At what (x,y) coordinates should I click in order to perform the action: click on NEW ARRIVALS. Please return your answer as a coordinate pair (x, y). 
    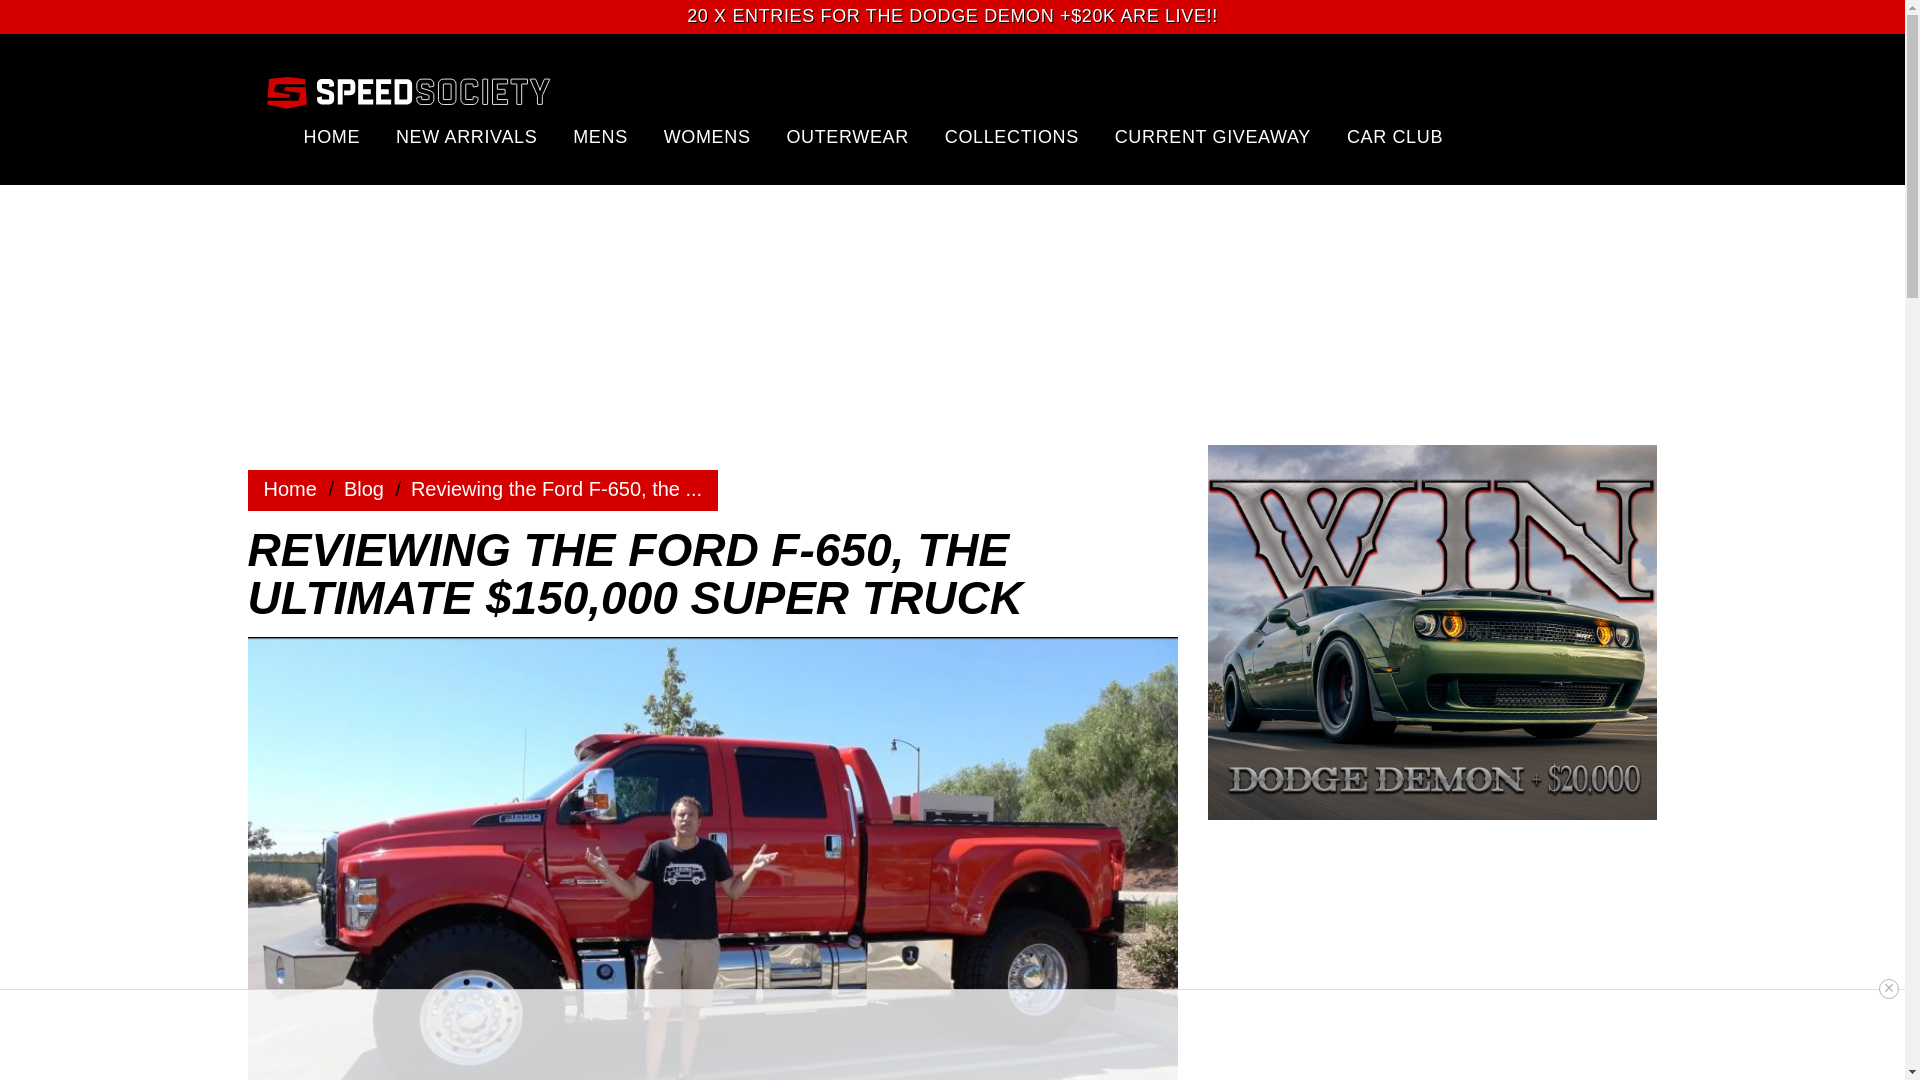
    Looking at the image, I should click on (466, 136).